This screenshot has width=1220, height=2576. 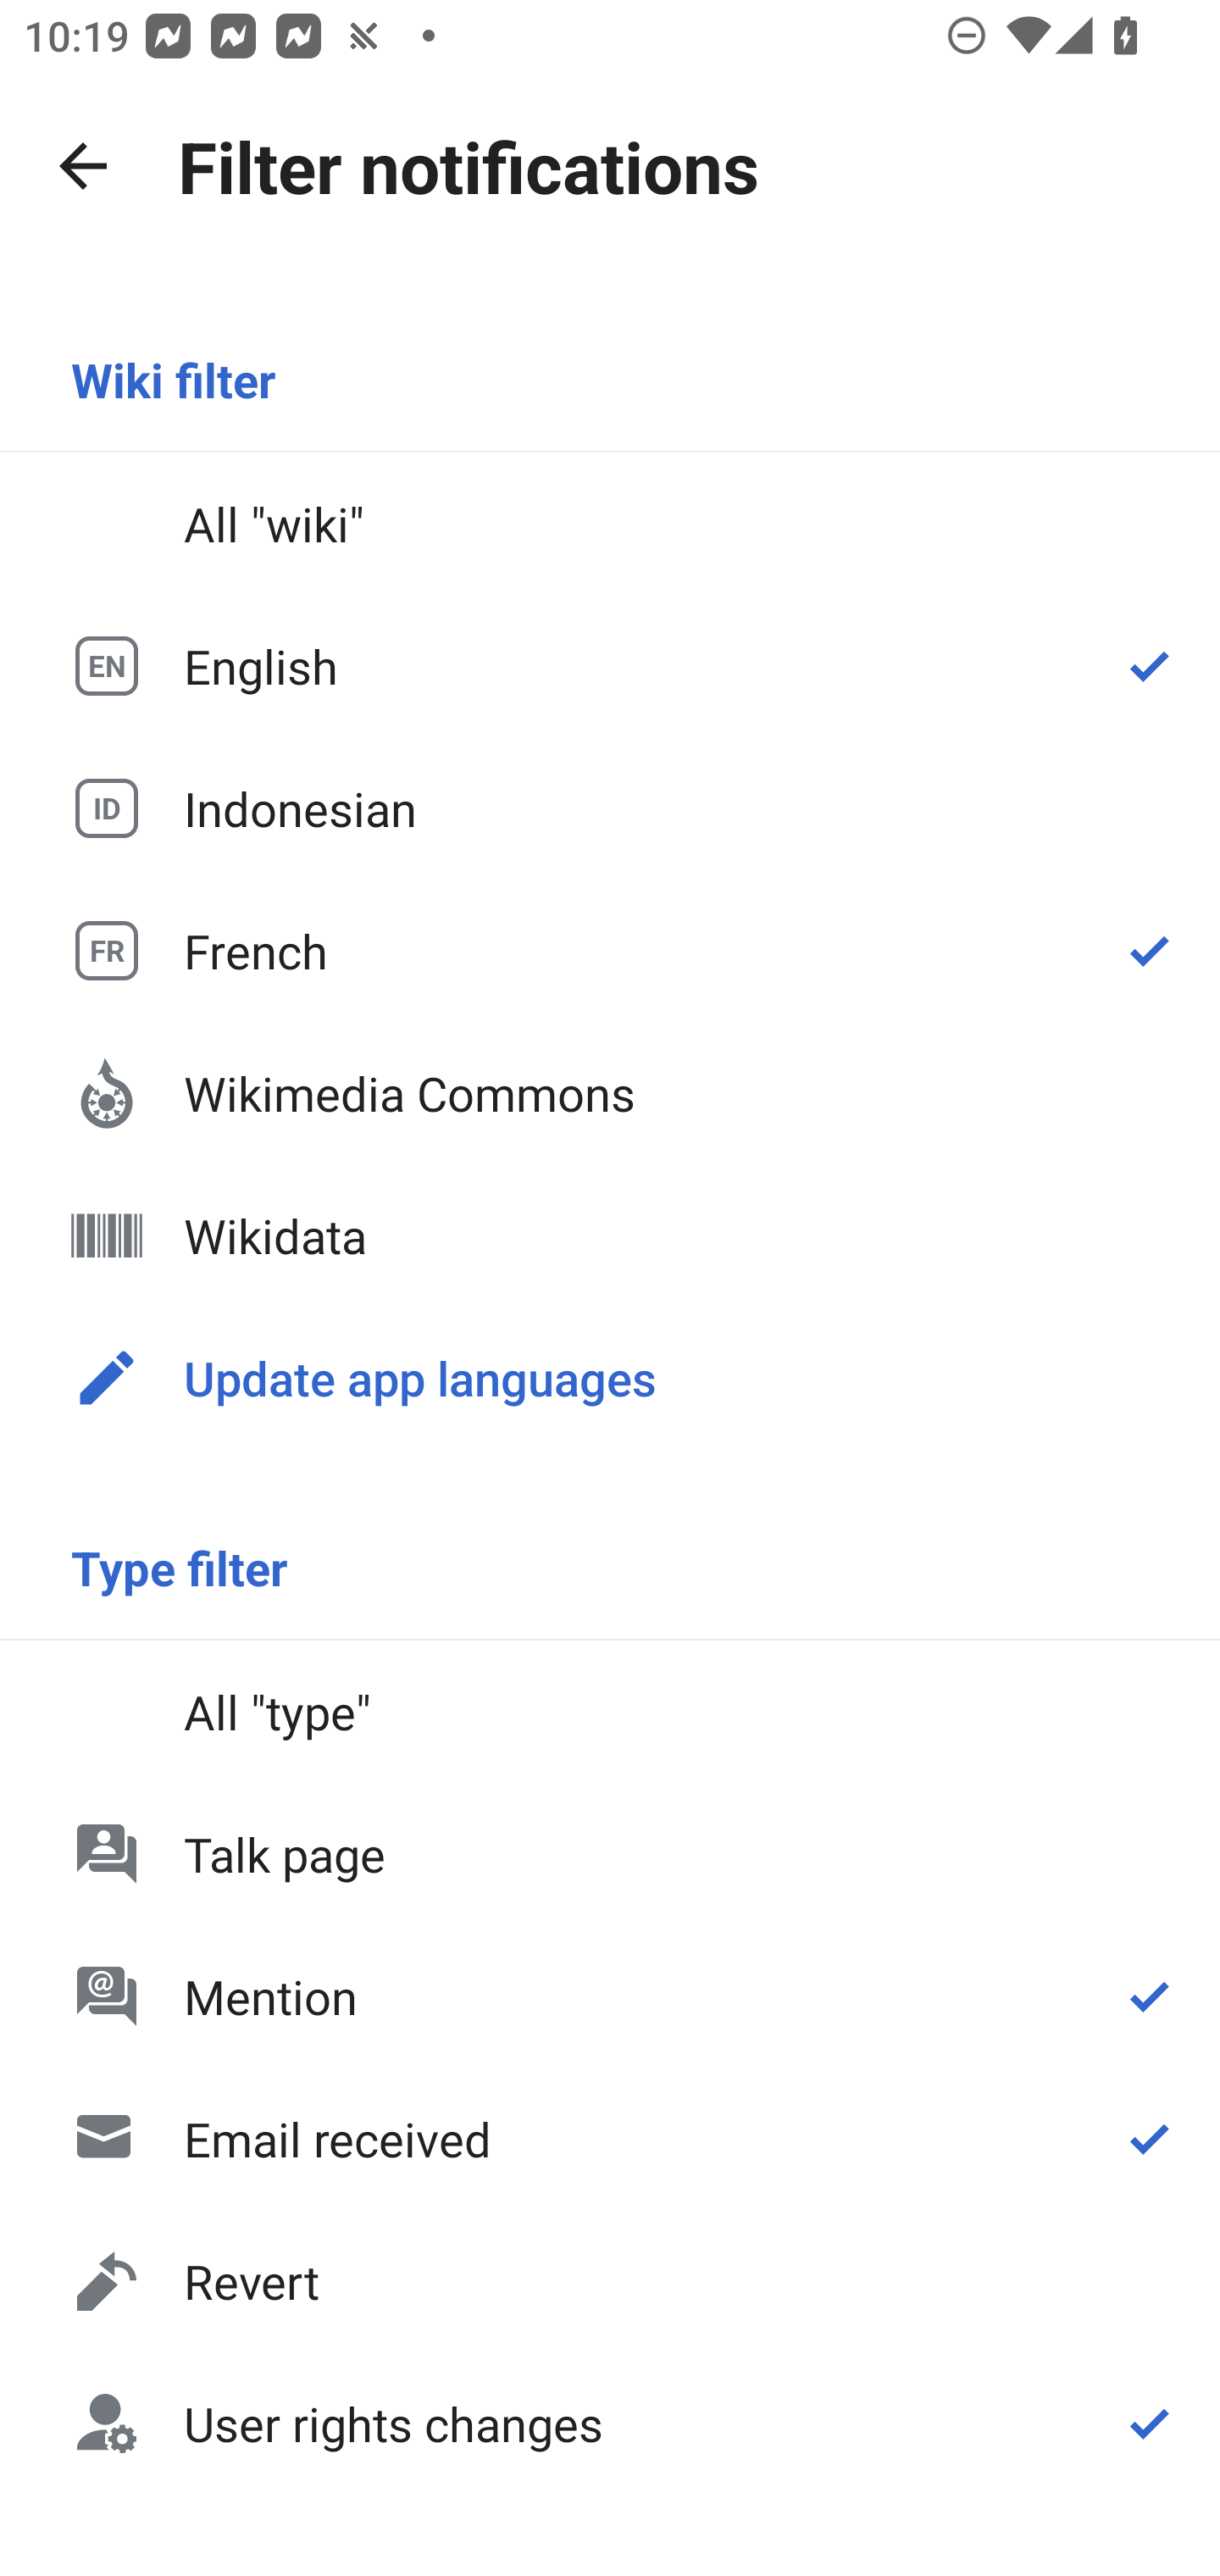 What do you see at coordinates (610, 666) in the screenshot?
I see `EN English` at bounding box center [610, 666].